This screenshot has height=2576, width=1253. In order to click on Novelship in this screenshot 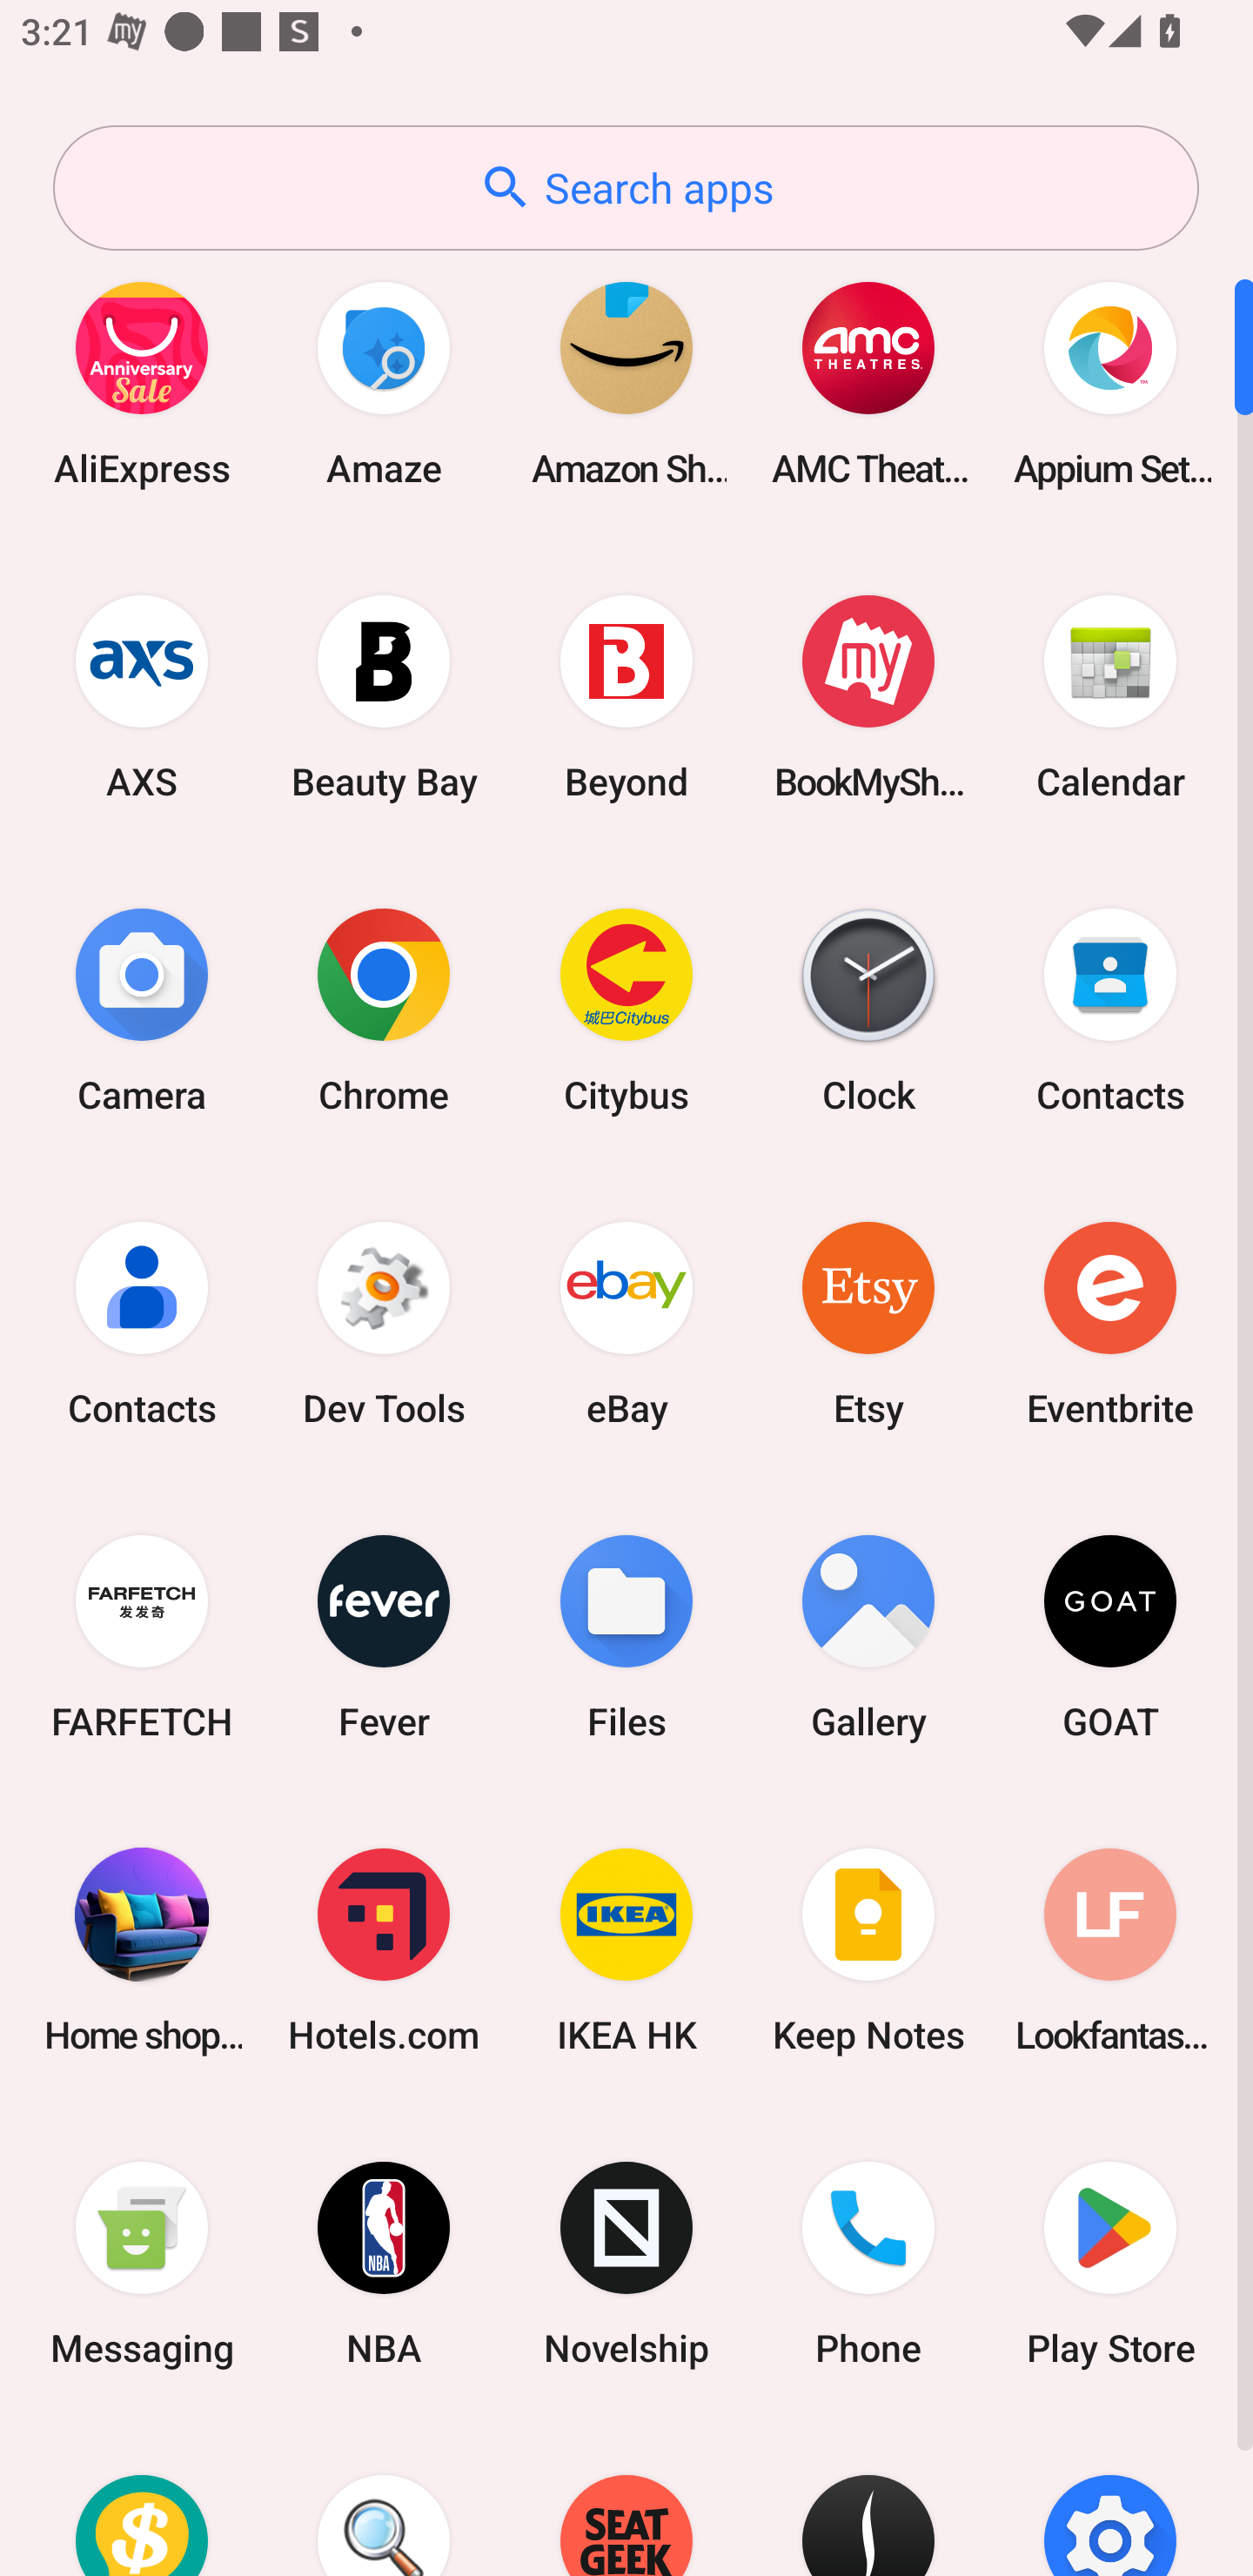, I will do `click(626, 2264)`.